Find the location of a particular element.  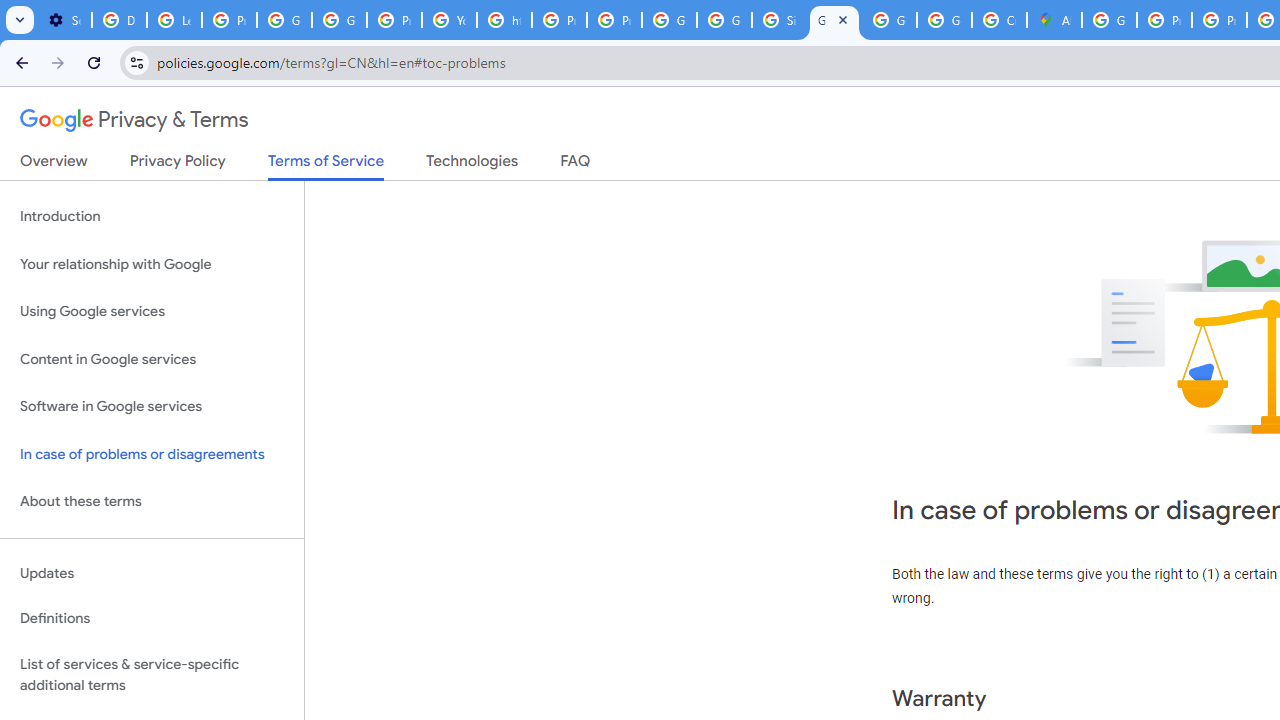

Privacy Help Center - Policies Help is located at coordinates (560, 20).